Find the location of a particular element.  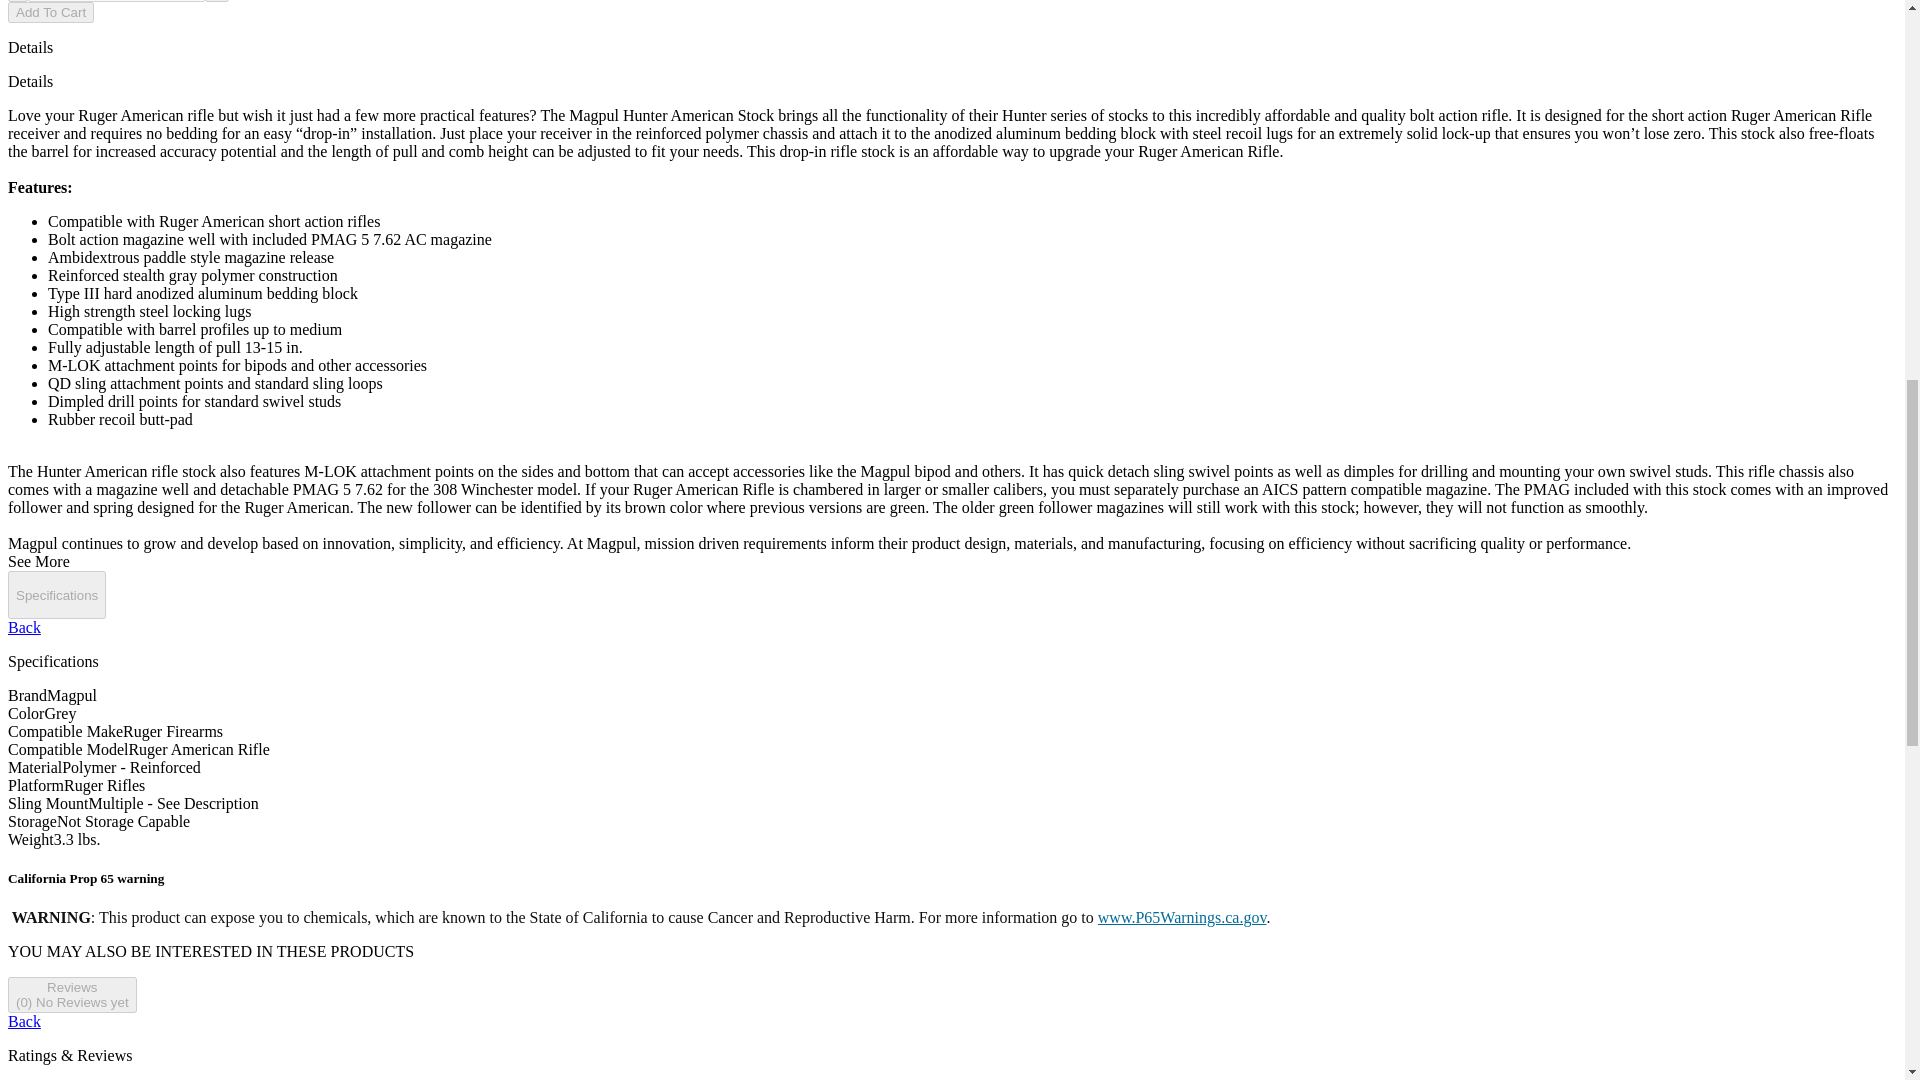

Back is located at coordinates (24, 627).